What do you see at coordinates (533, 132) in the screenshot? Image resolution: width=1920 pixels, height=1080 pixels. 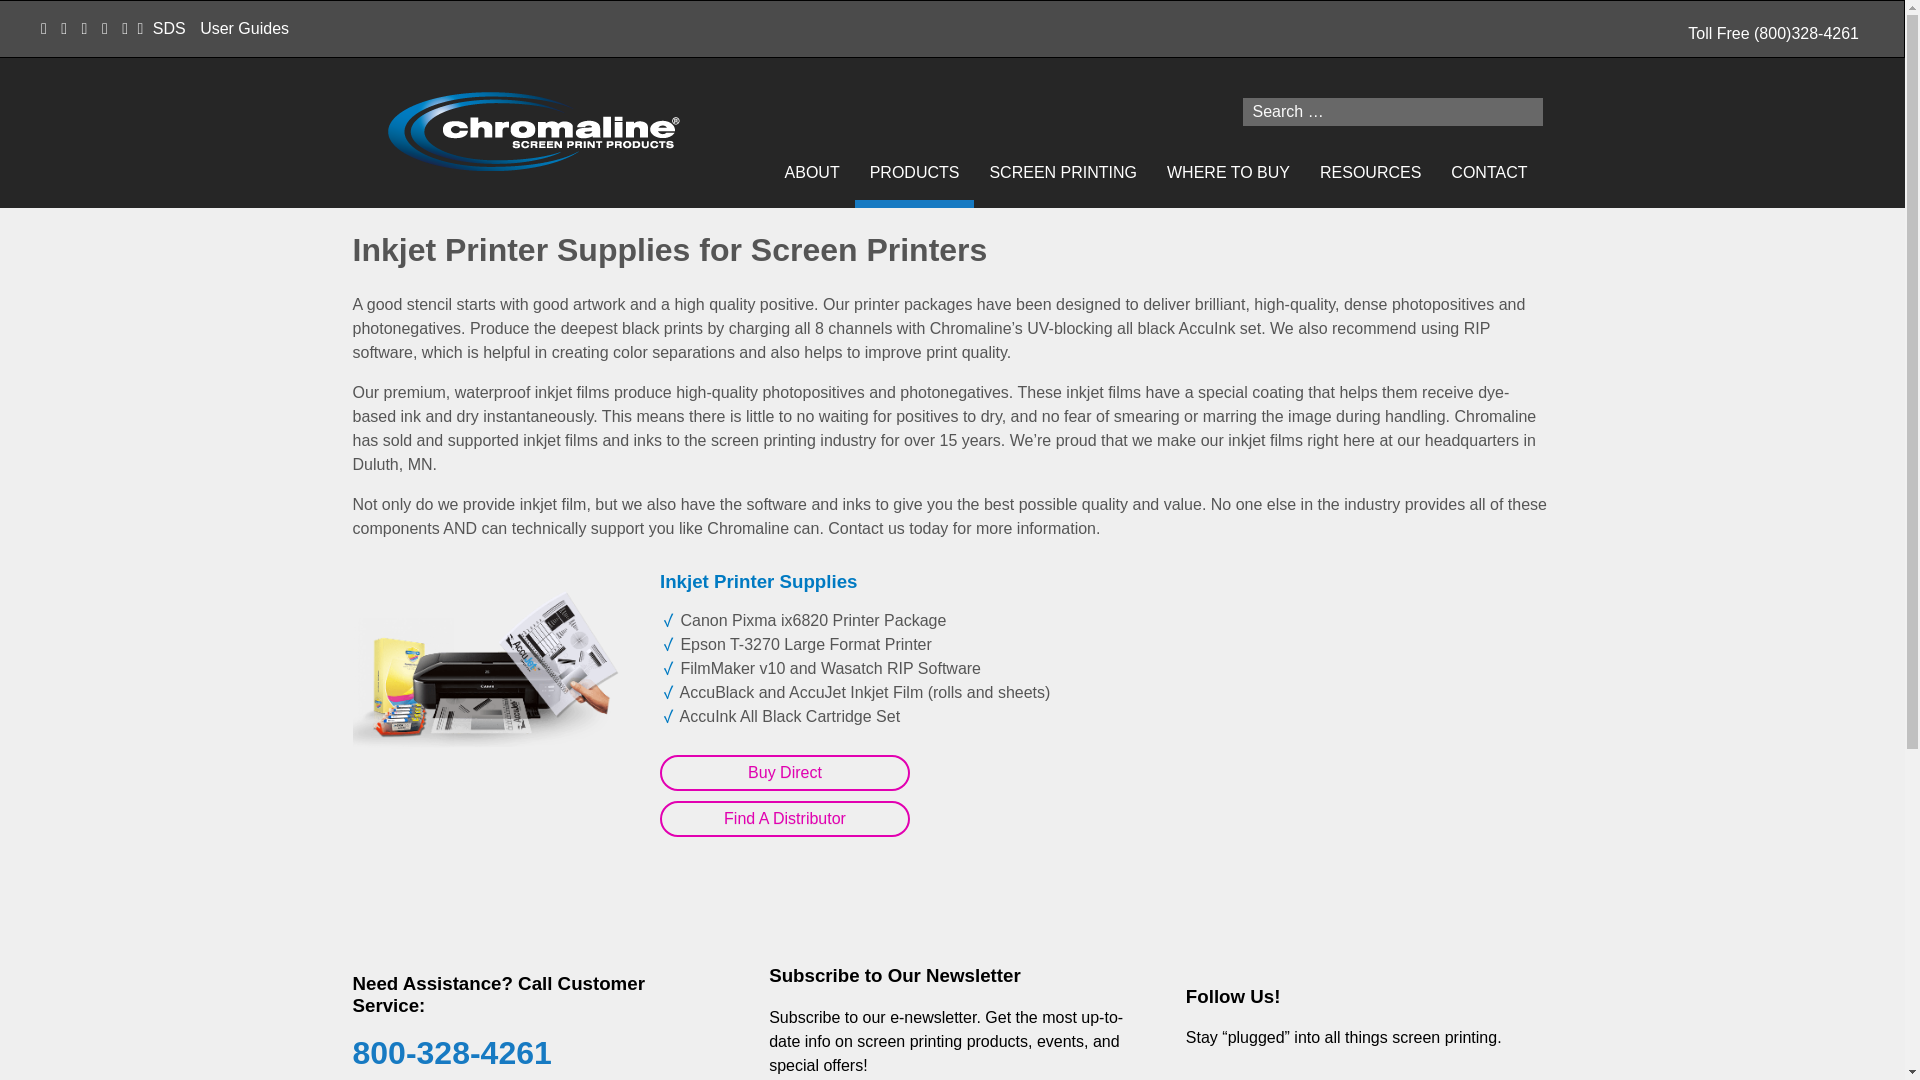 I see `Chromaline` at bounding box center [533, 132].